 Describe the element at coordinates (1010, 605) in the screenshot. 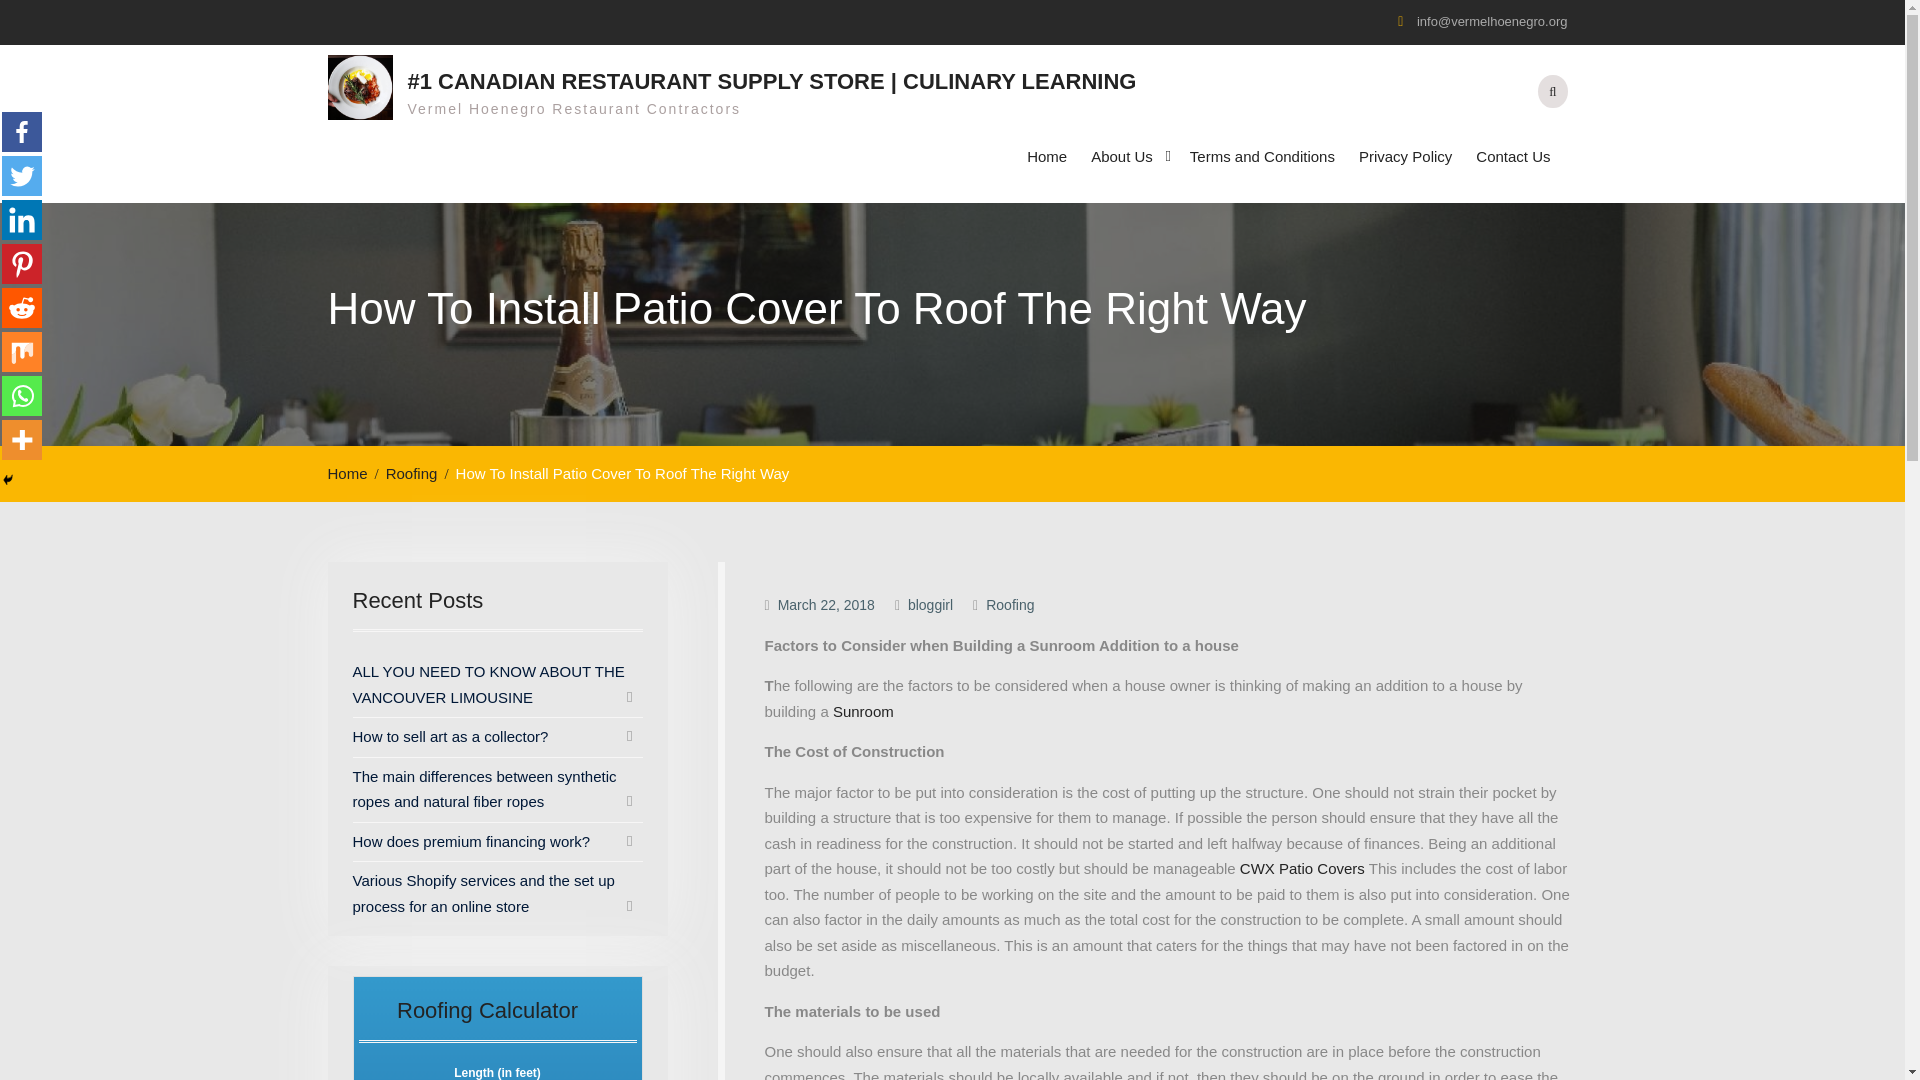

I see `Roofing` at that location.